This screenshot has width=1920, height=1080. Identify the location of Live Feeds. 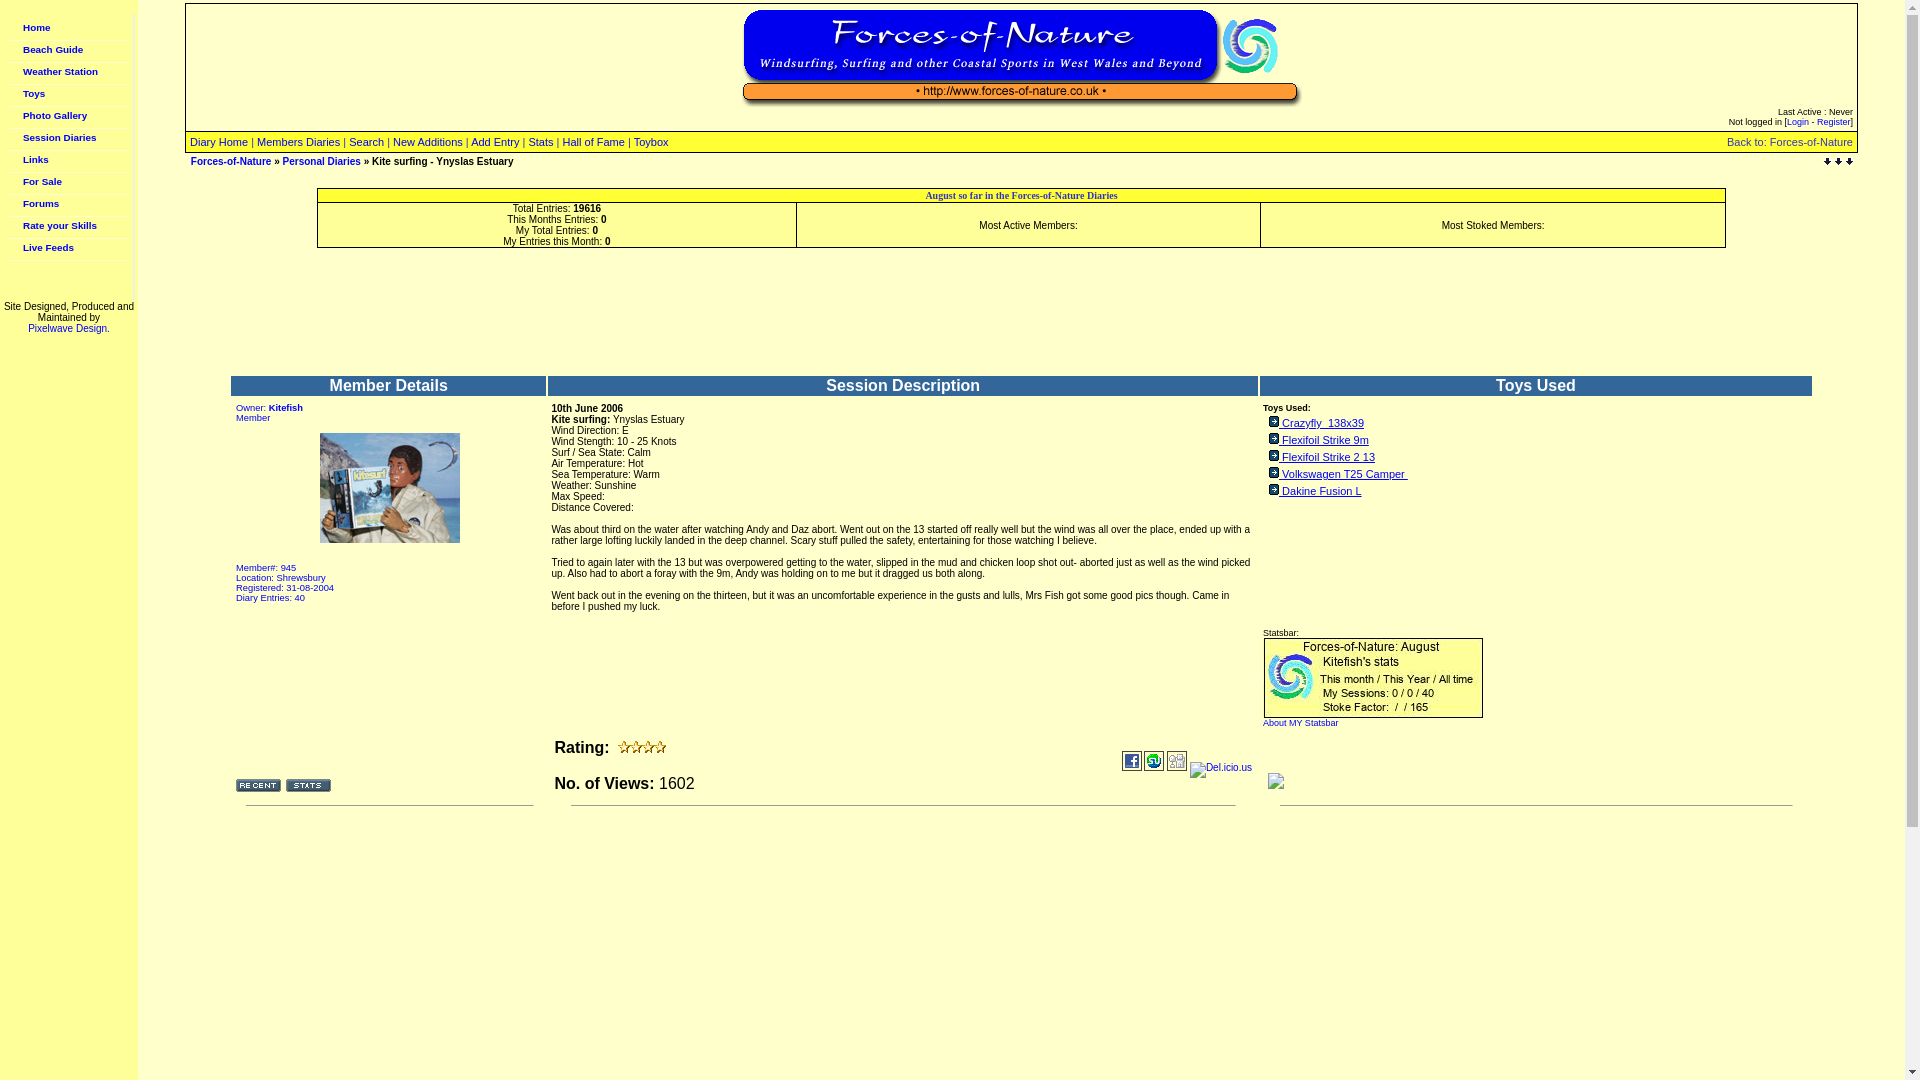
(68, 250).